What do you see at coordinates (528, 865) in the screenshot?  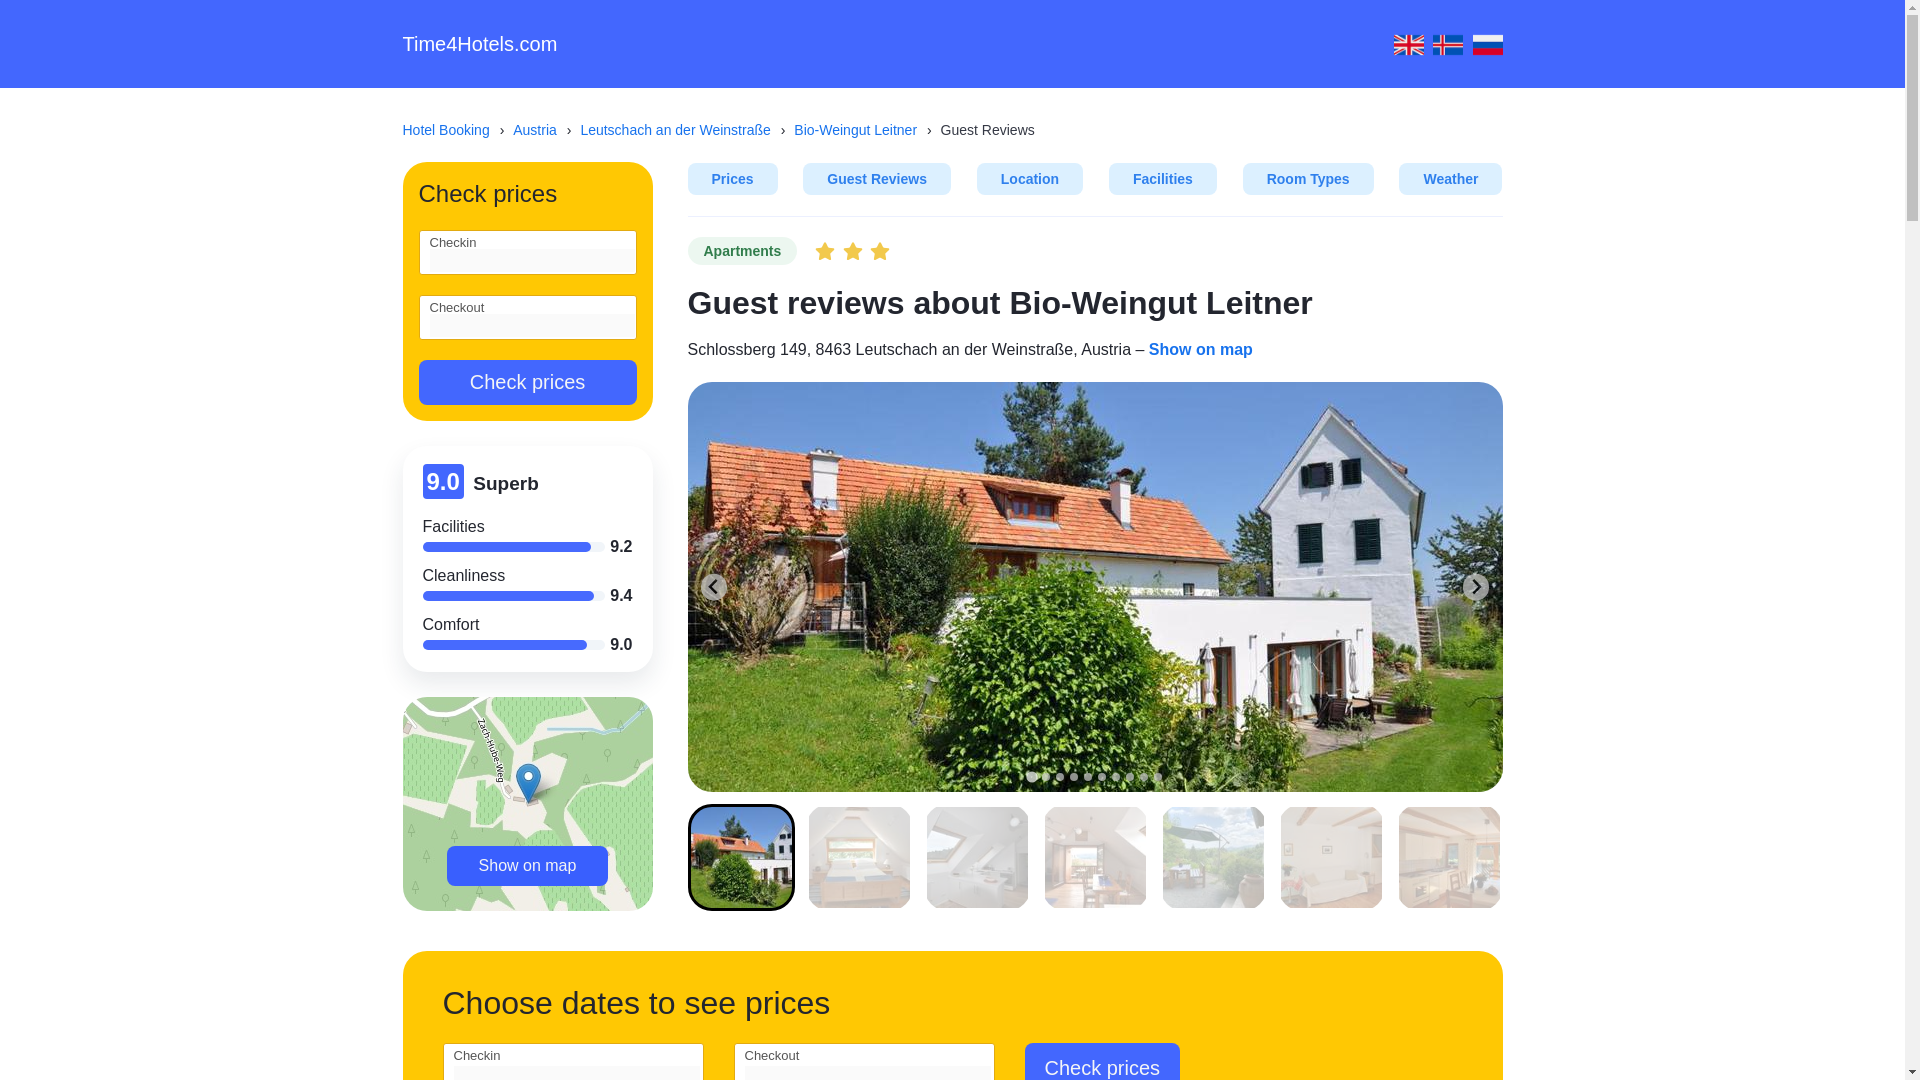 I see `Show on map` at bounding box center [528, 865].